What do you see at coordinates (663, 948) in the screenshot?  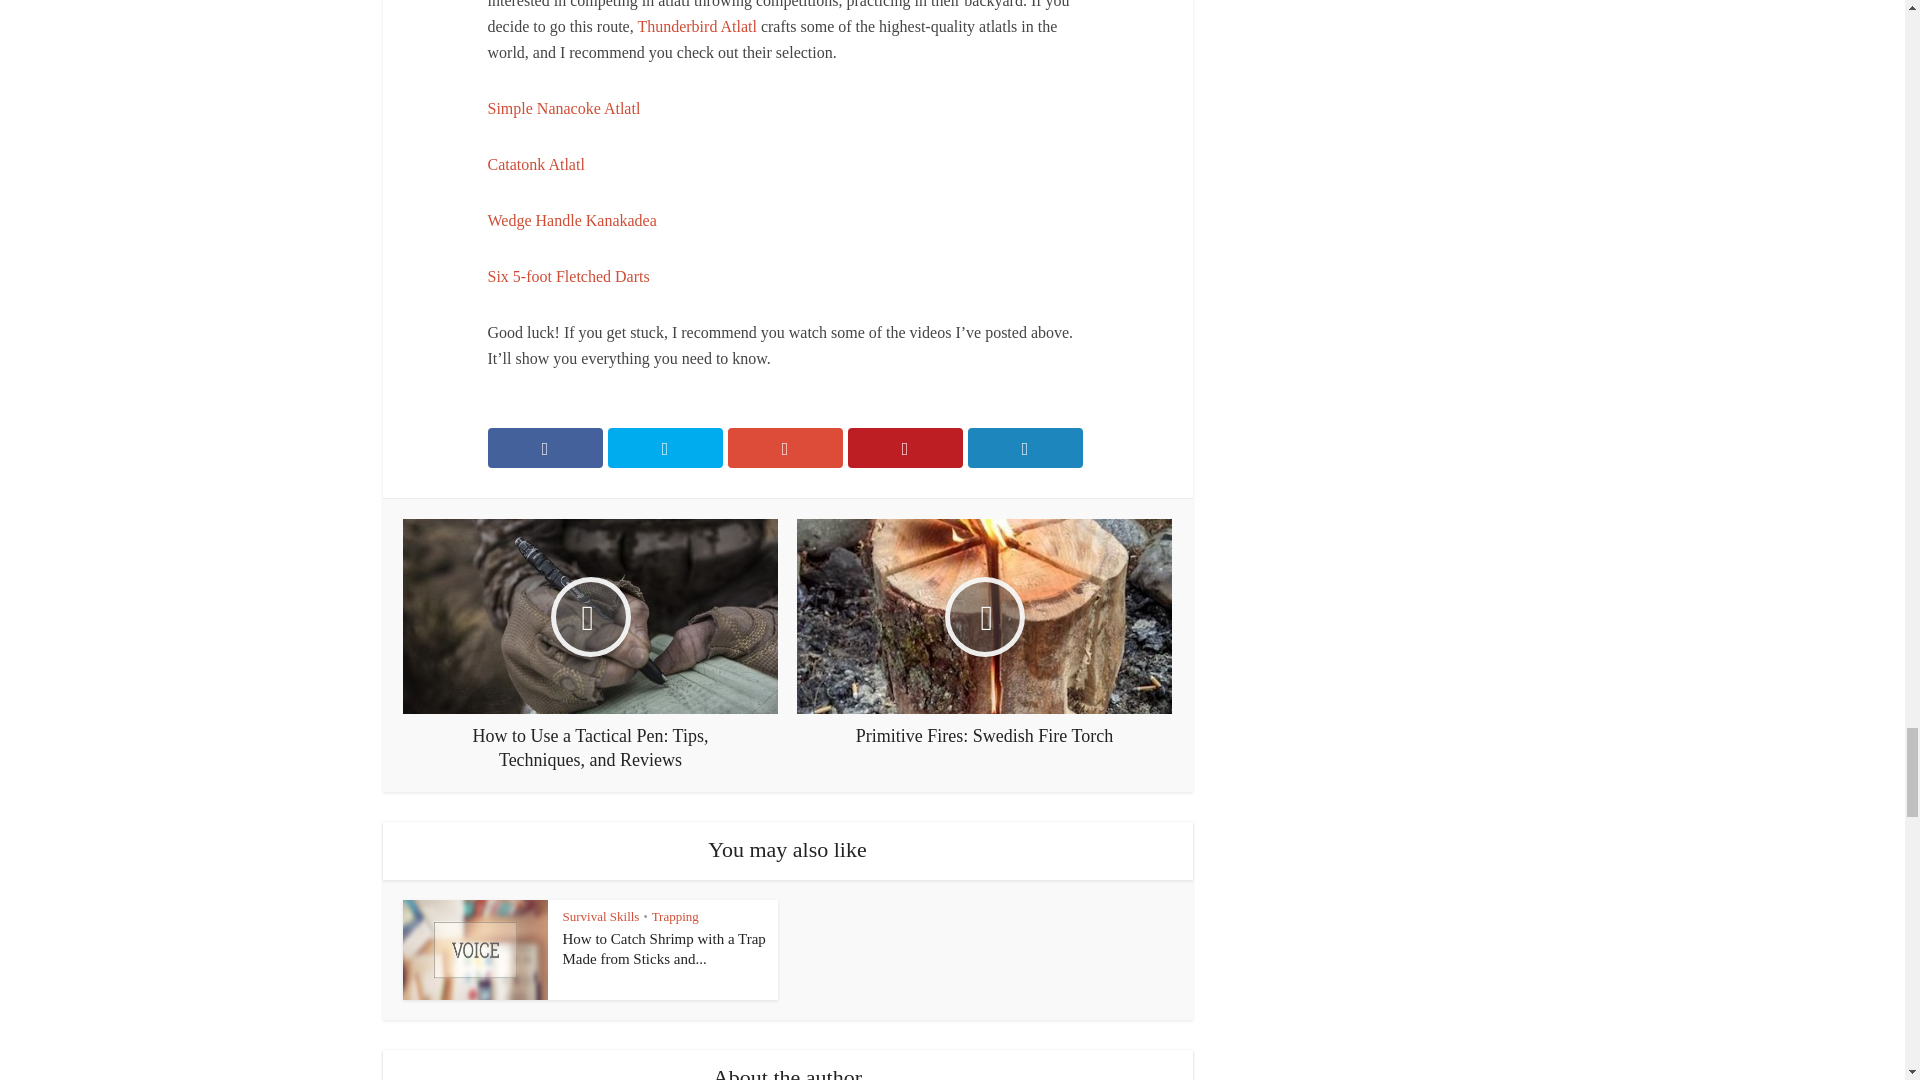 I see `How to Catch Shrimp with a Trap Made from Sticks and Vines` at bounding box center [663, 948].